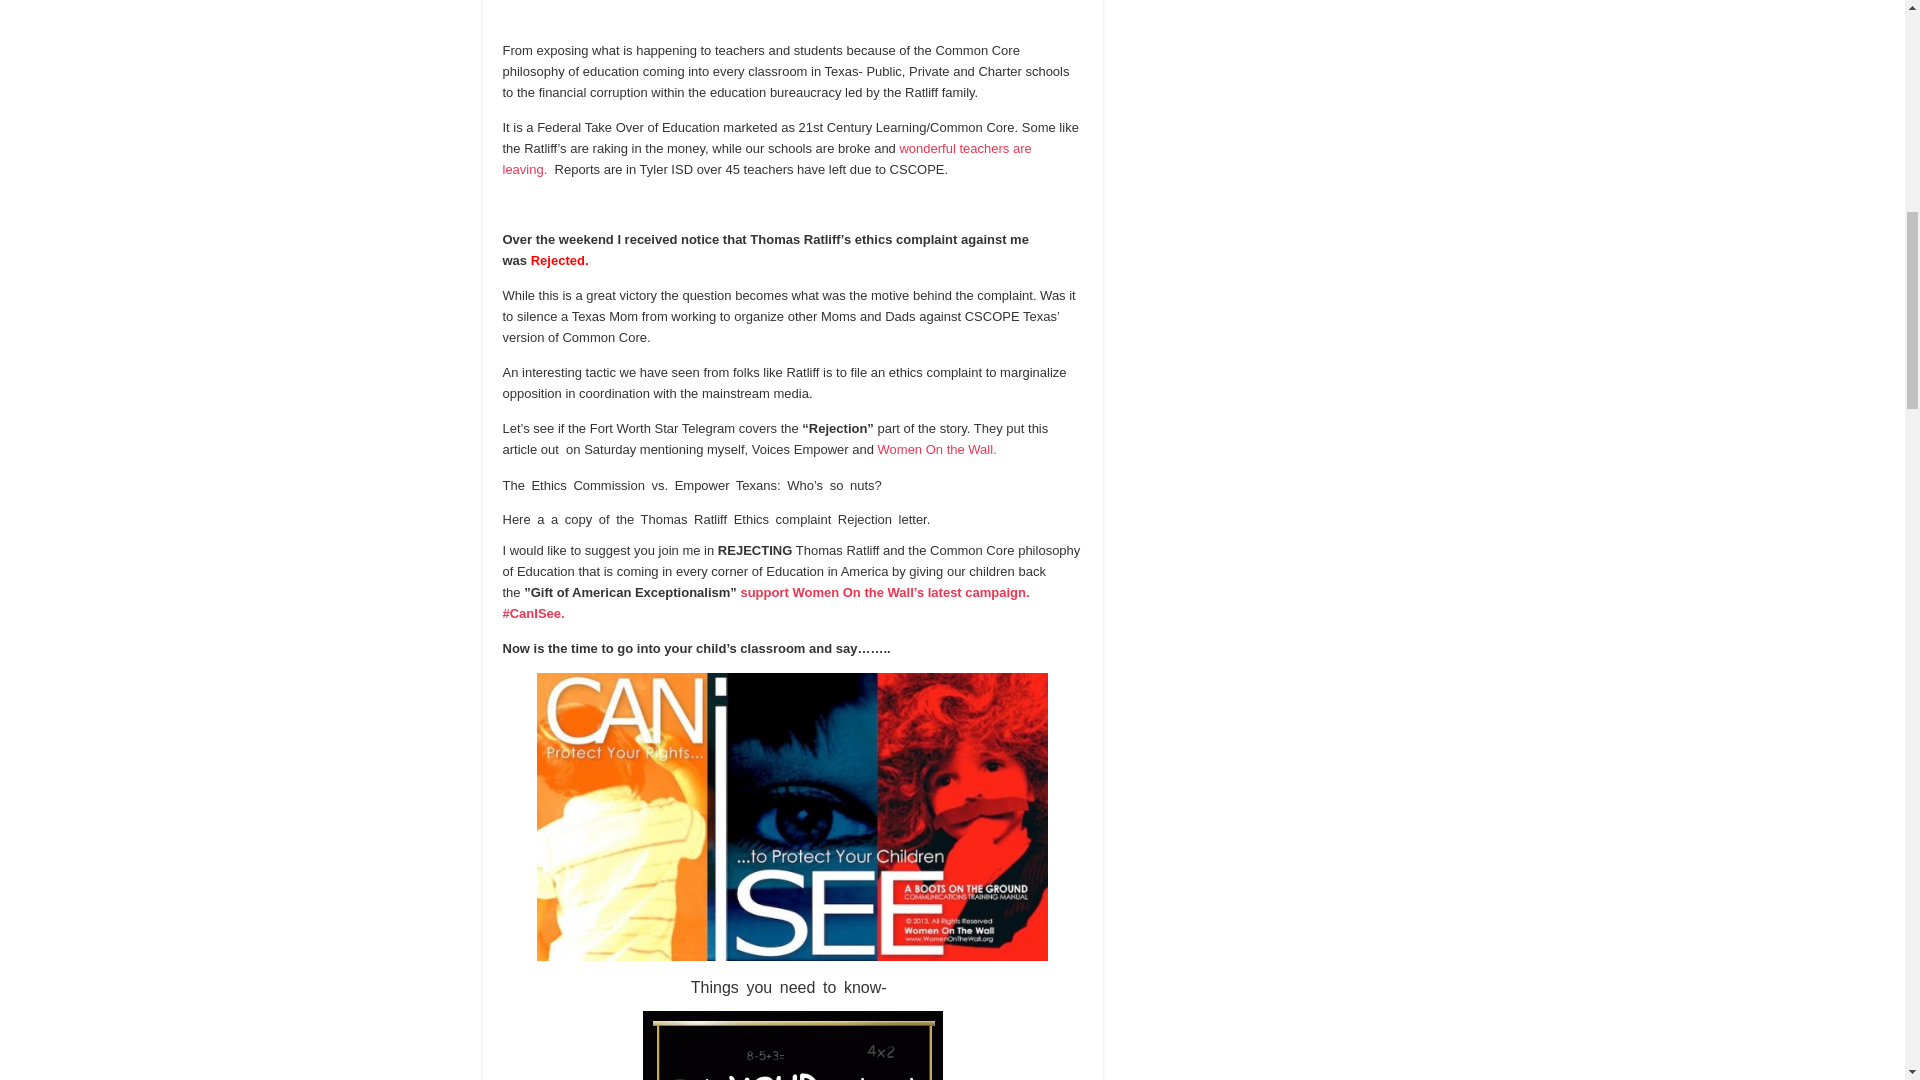 This screenshot has width=1920, height=1080. What do you see at coordinates (766, 159) in the screenshot?
I see `Teachers Resigning` at bounding box center [766, 159].